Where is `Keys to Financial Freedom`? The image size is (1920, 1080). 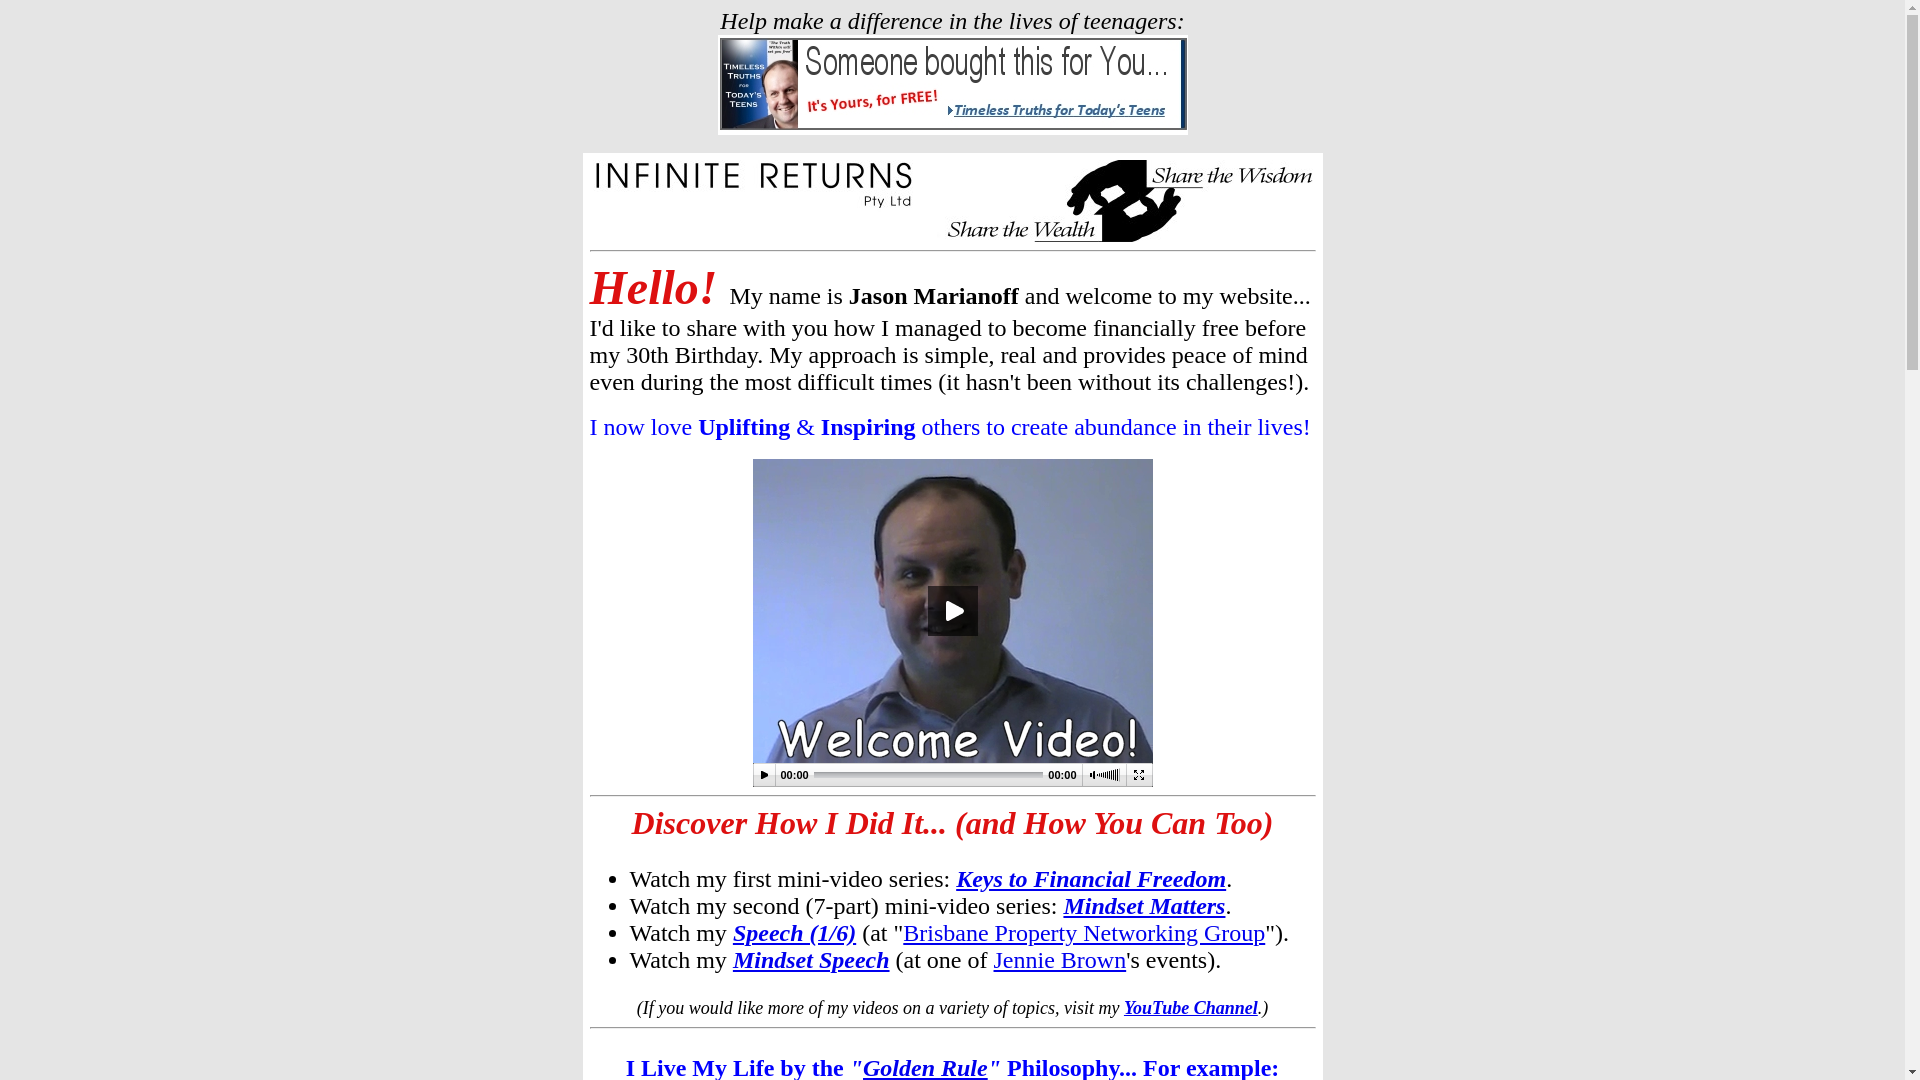 Keys to Financial Freedom is located at coordinates (1091, 879).